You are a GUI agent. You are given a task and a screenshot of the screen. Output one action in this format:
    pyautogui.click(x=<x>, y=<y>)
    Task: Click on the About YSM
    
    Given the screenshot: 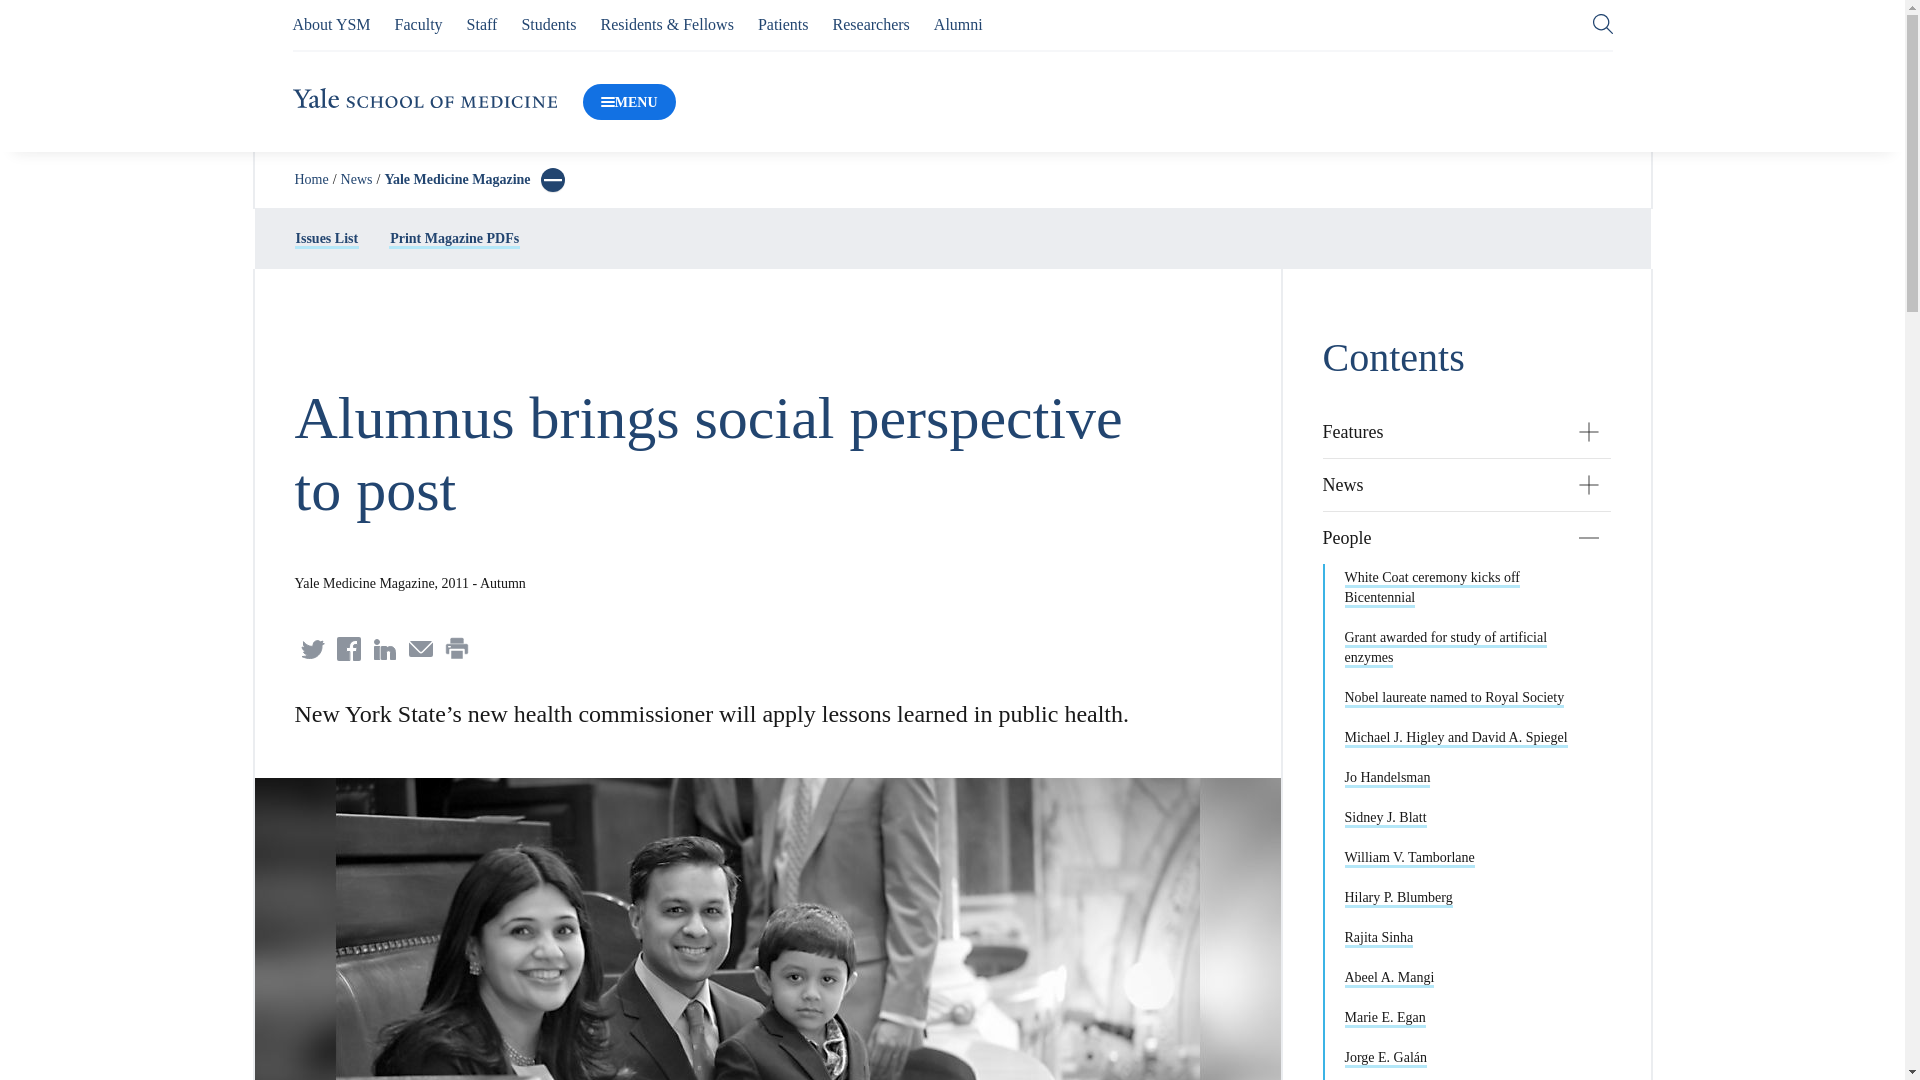 What is the action you would take?
    pyautogui.click(x=330, y=24)
    